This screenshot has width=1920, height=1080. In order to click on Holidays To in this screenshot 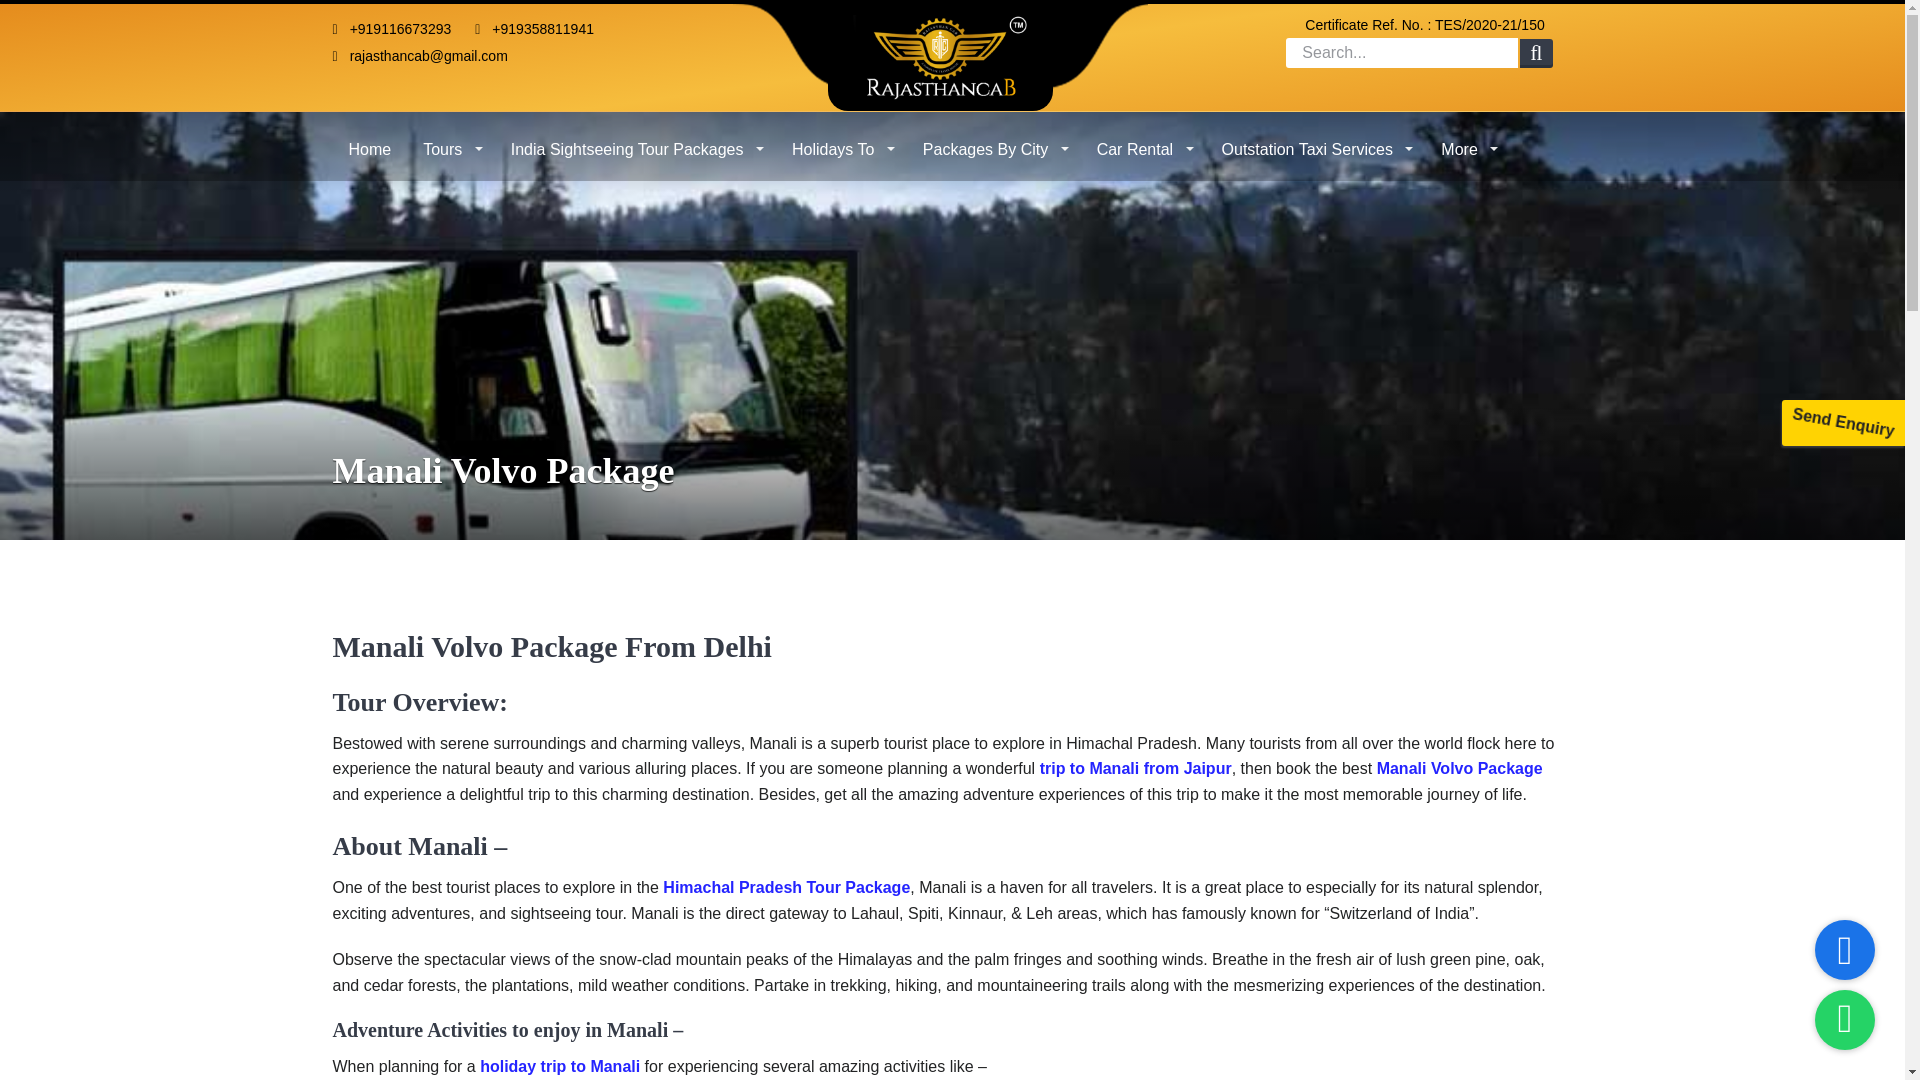, I will do `click(840, 142)`.